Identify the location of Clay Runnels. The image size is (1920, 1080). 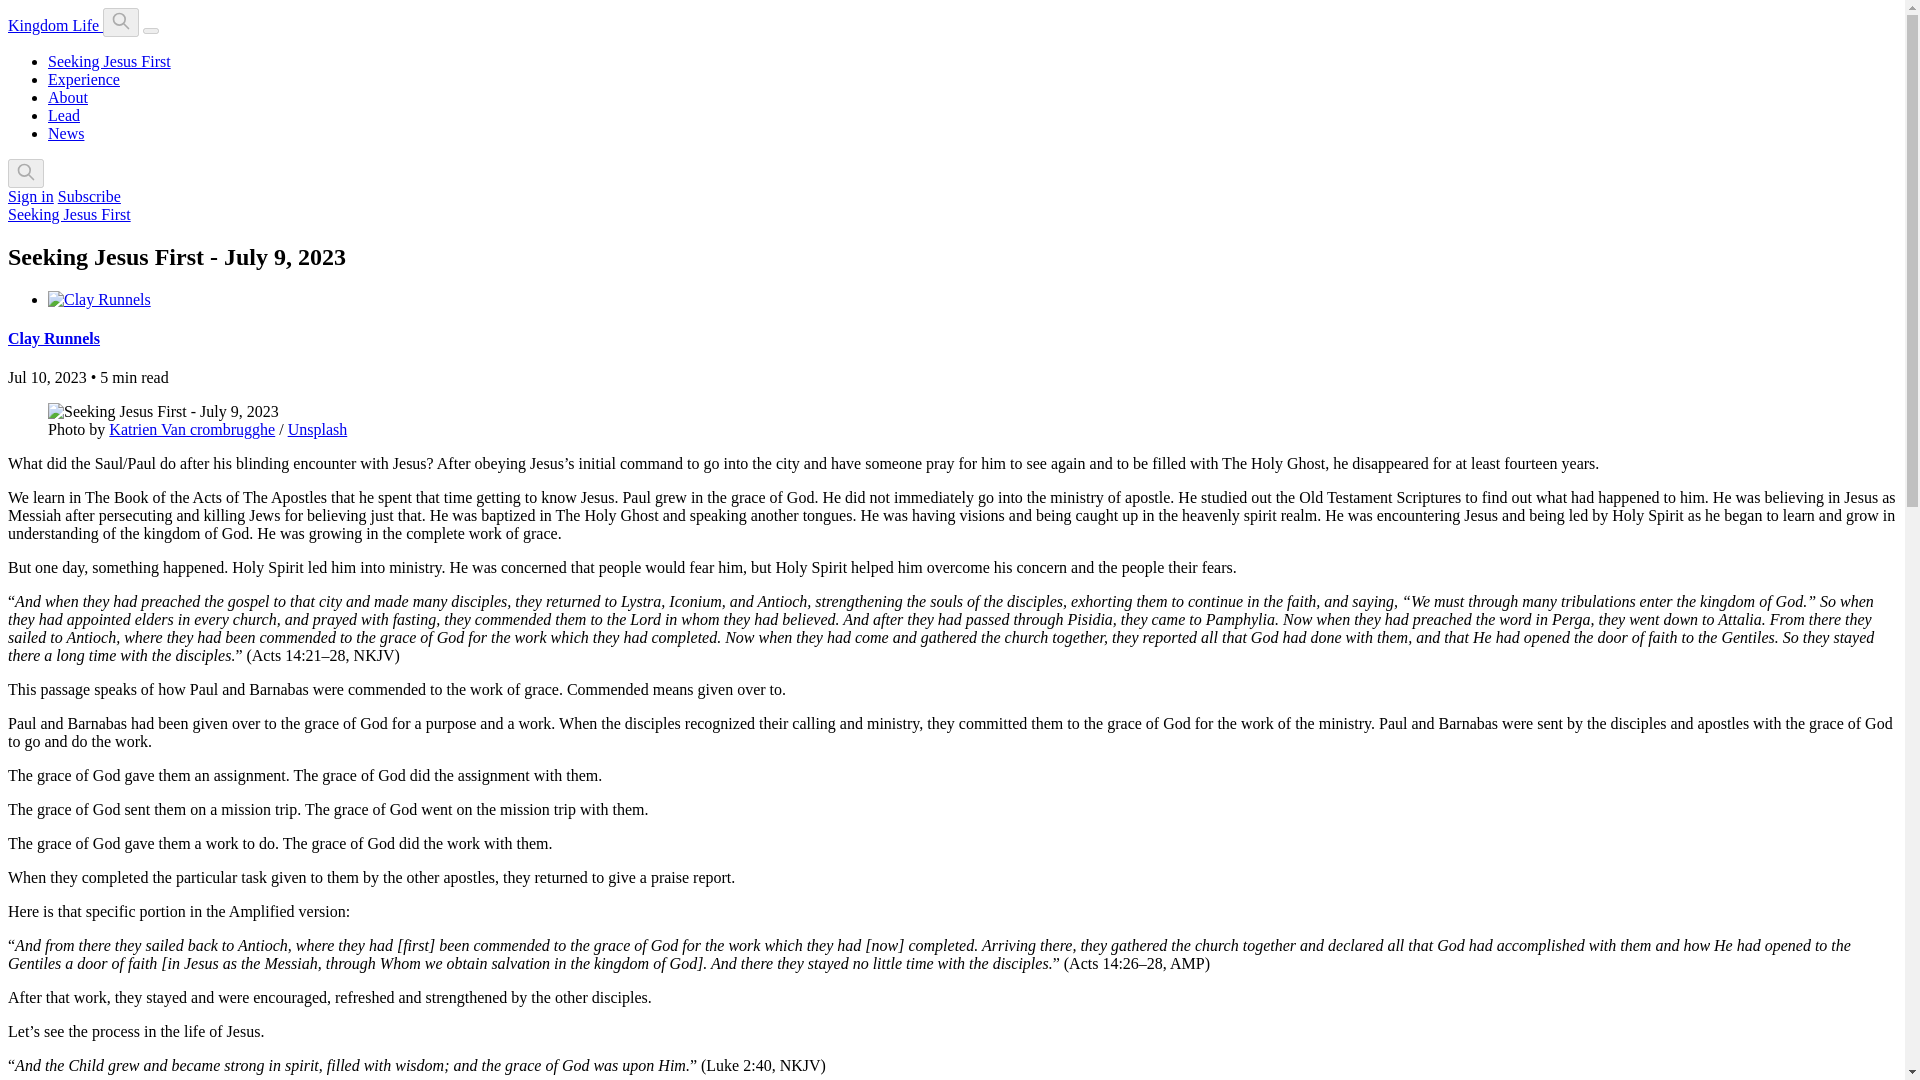
(53, 338).